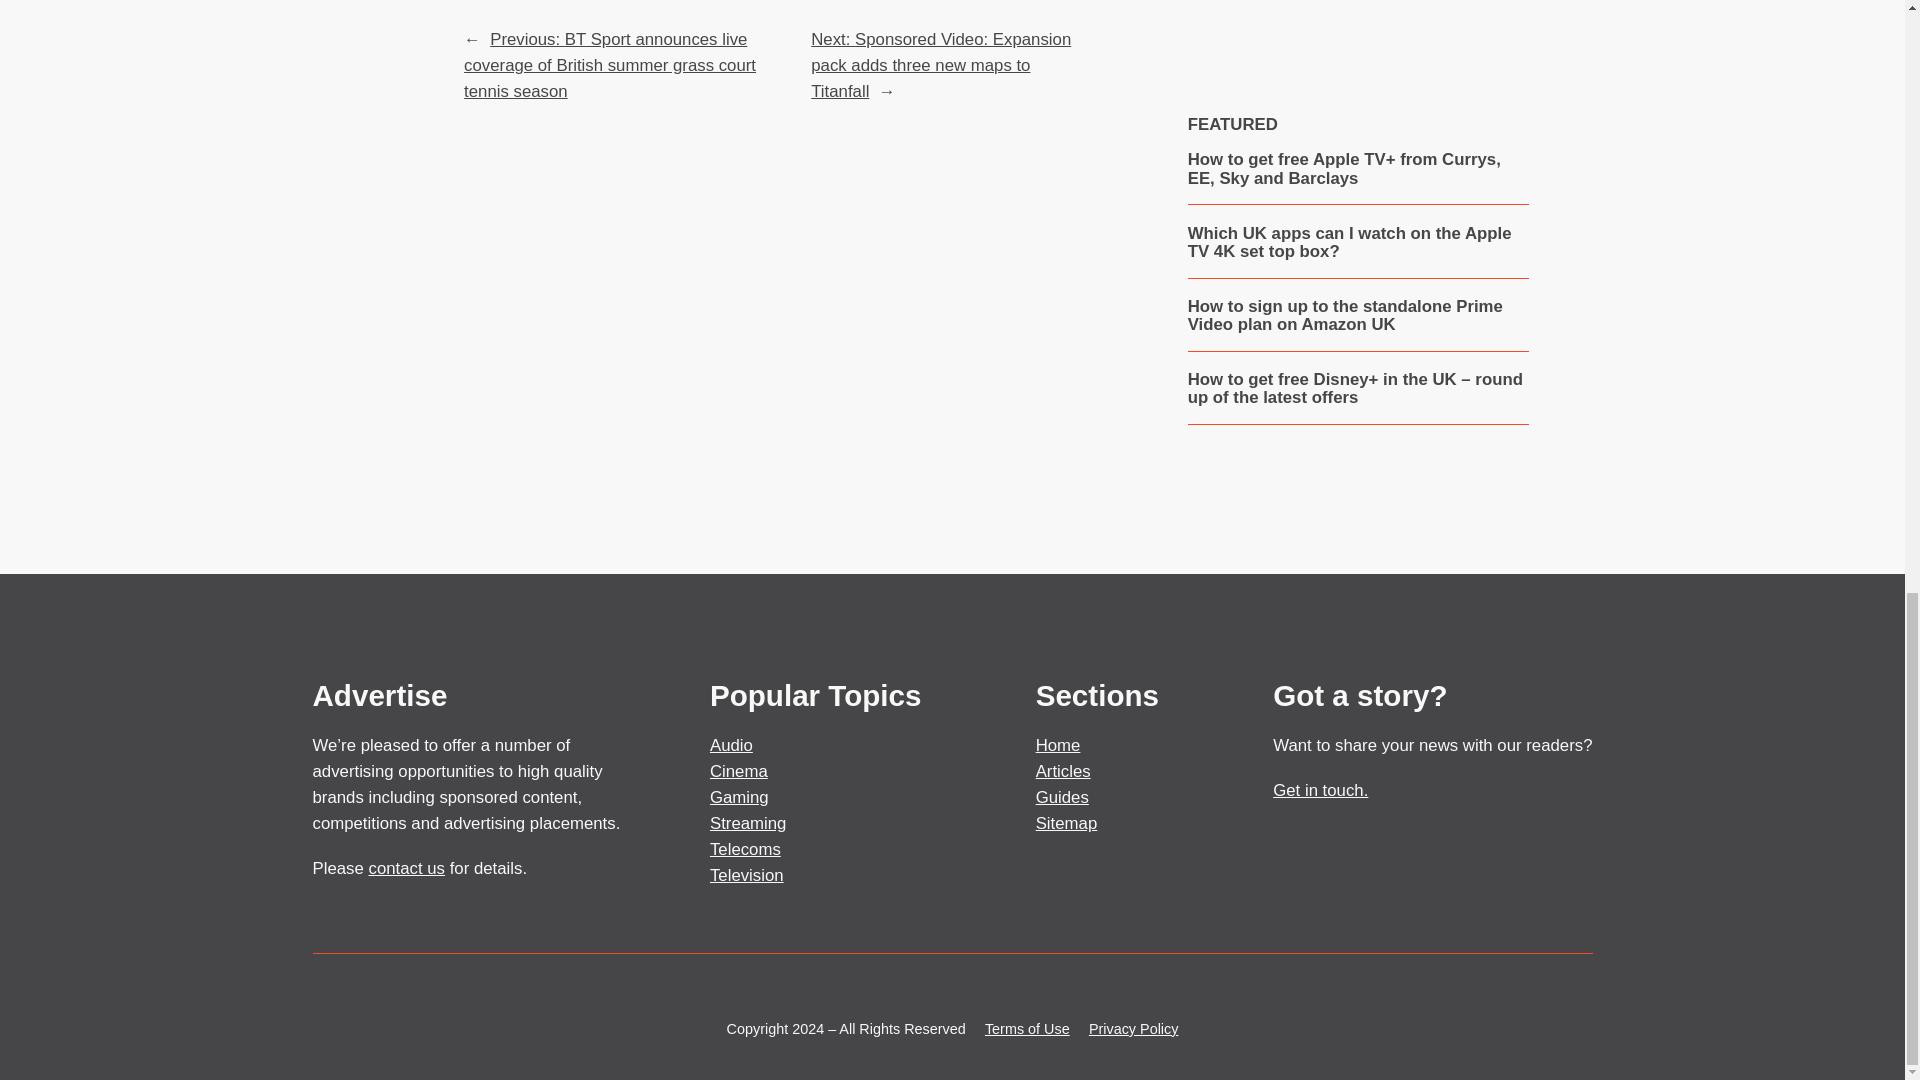 This screenshot has width=1920, height=1080. What do you see at coordinates (746, 849) in the screenshot?
I see `Telecoms` at bounding box center [746, 849].